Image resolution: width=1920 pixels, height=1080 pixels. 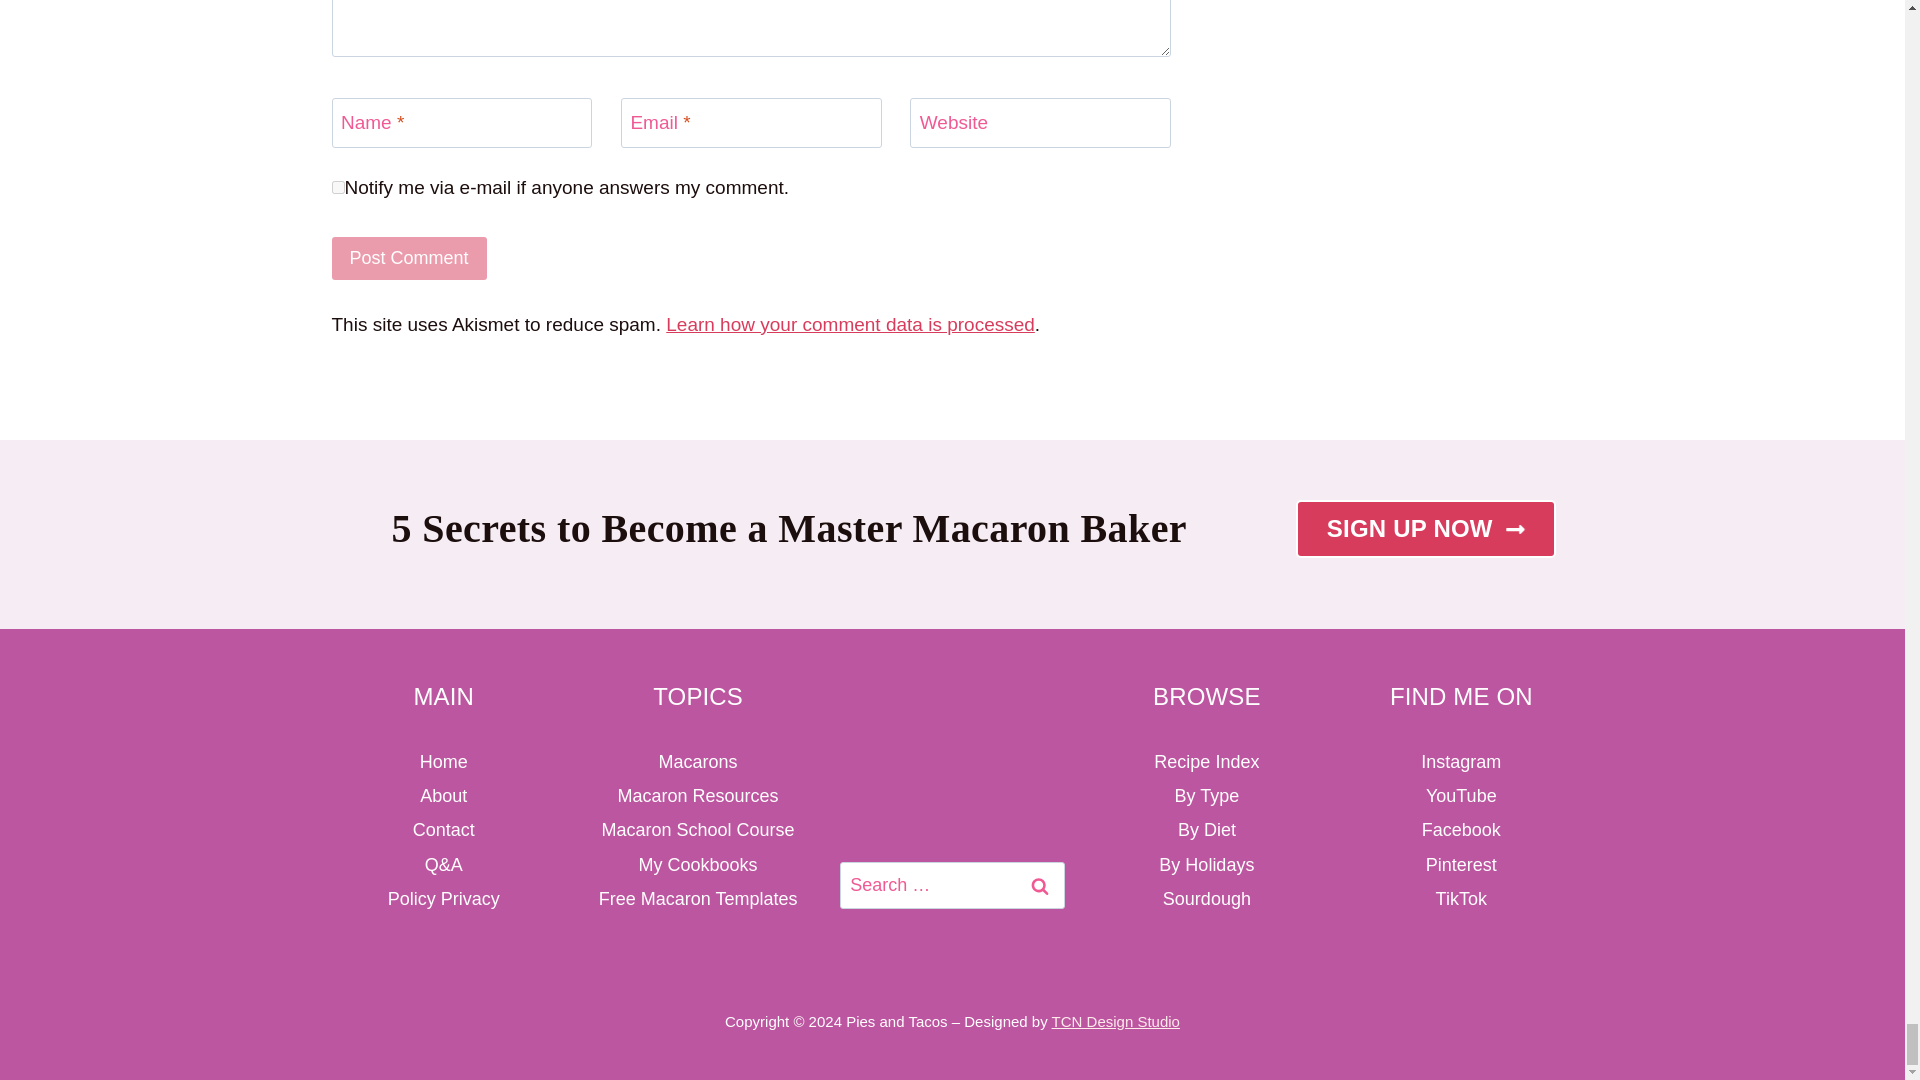 I want to click on Search, so click(x=1040, y=885).